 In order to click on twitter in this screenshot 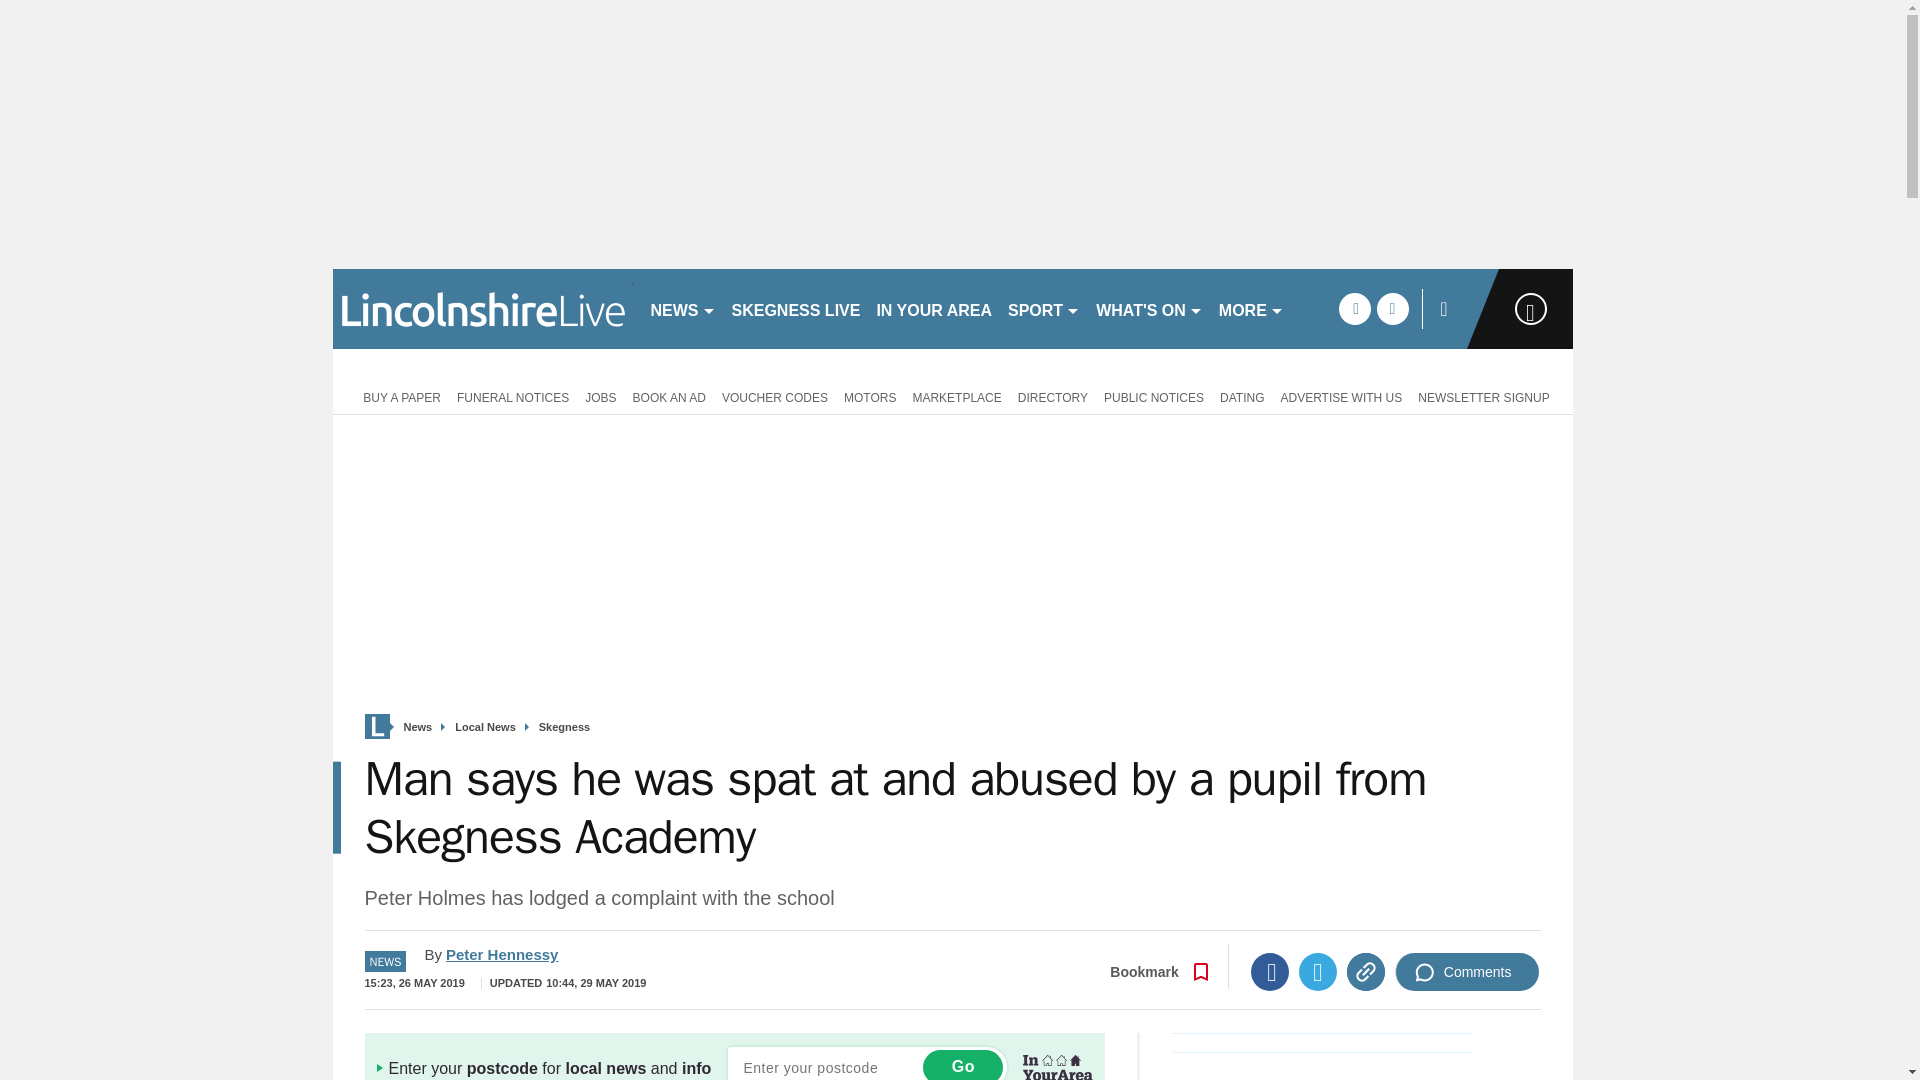, I will do `click(1392, 308)`.